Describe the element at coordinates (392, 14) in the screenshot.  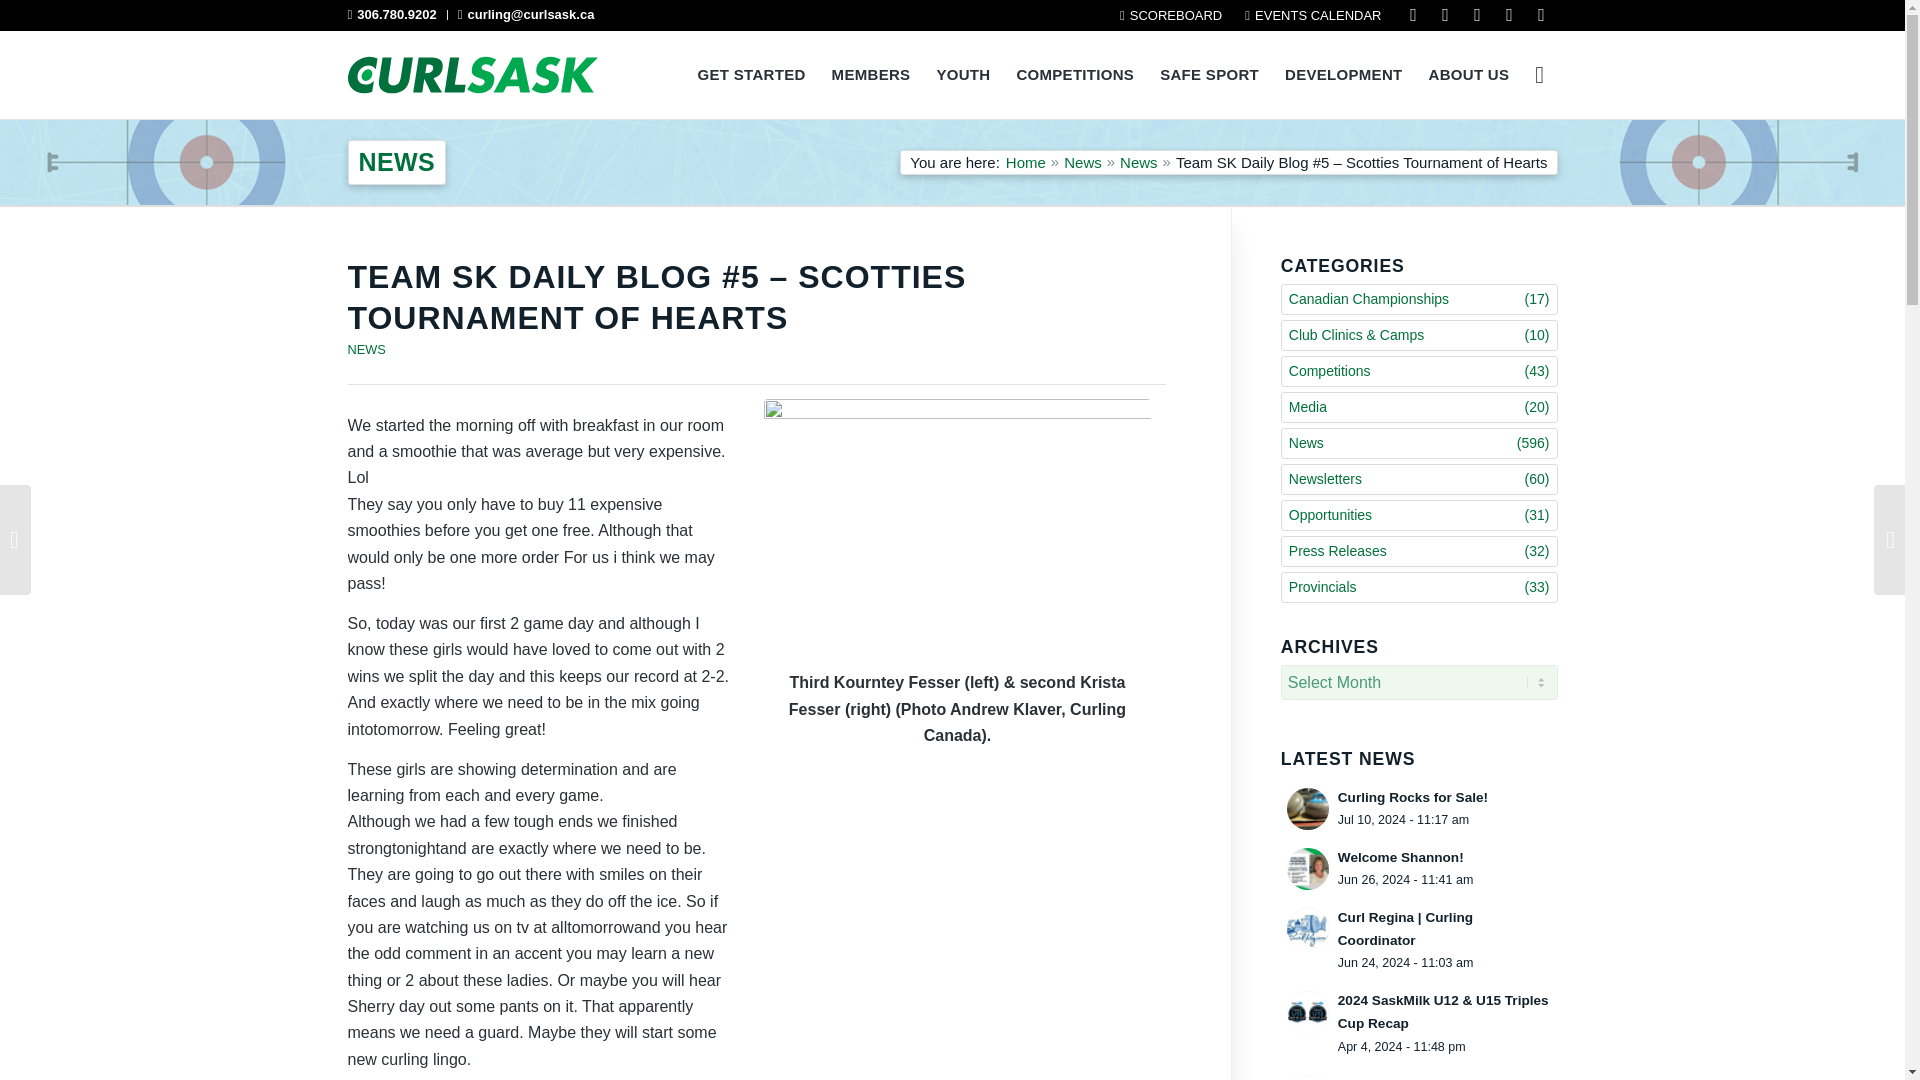
I see `Office Phone` at that location.